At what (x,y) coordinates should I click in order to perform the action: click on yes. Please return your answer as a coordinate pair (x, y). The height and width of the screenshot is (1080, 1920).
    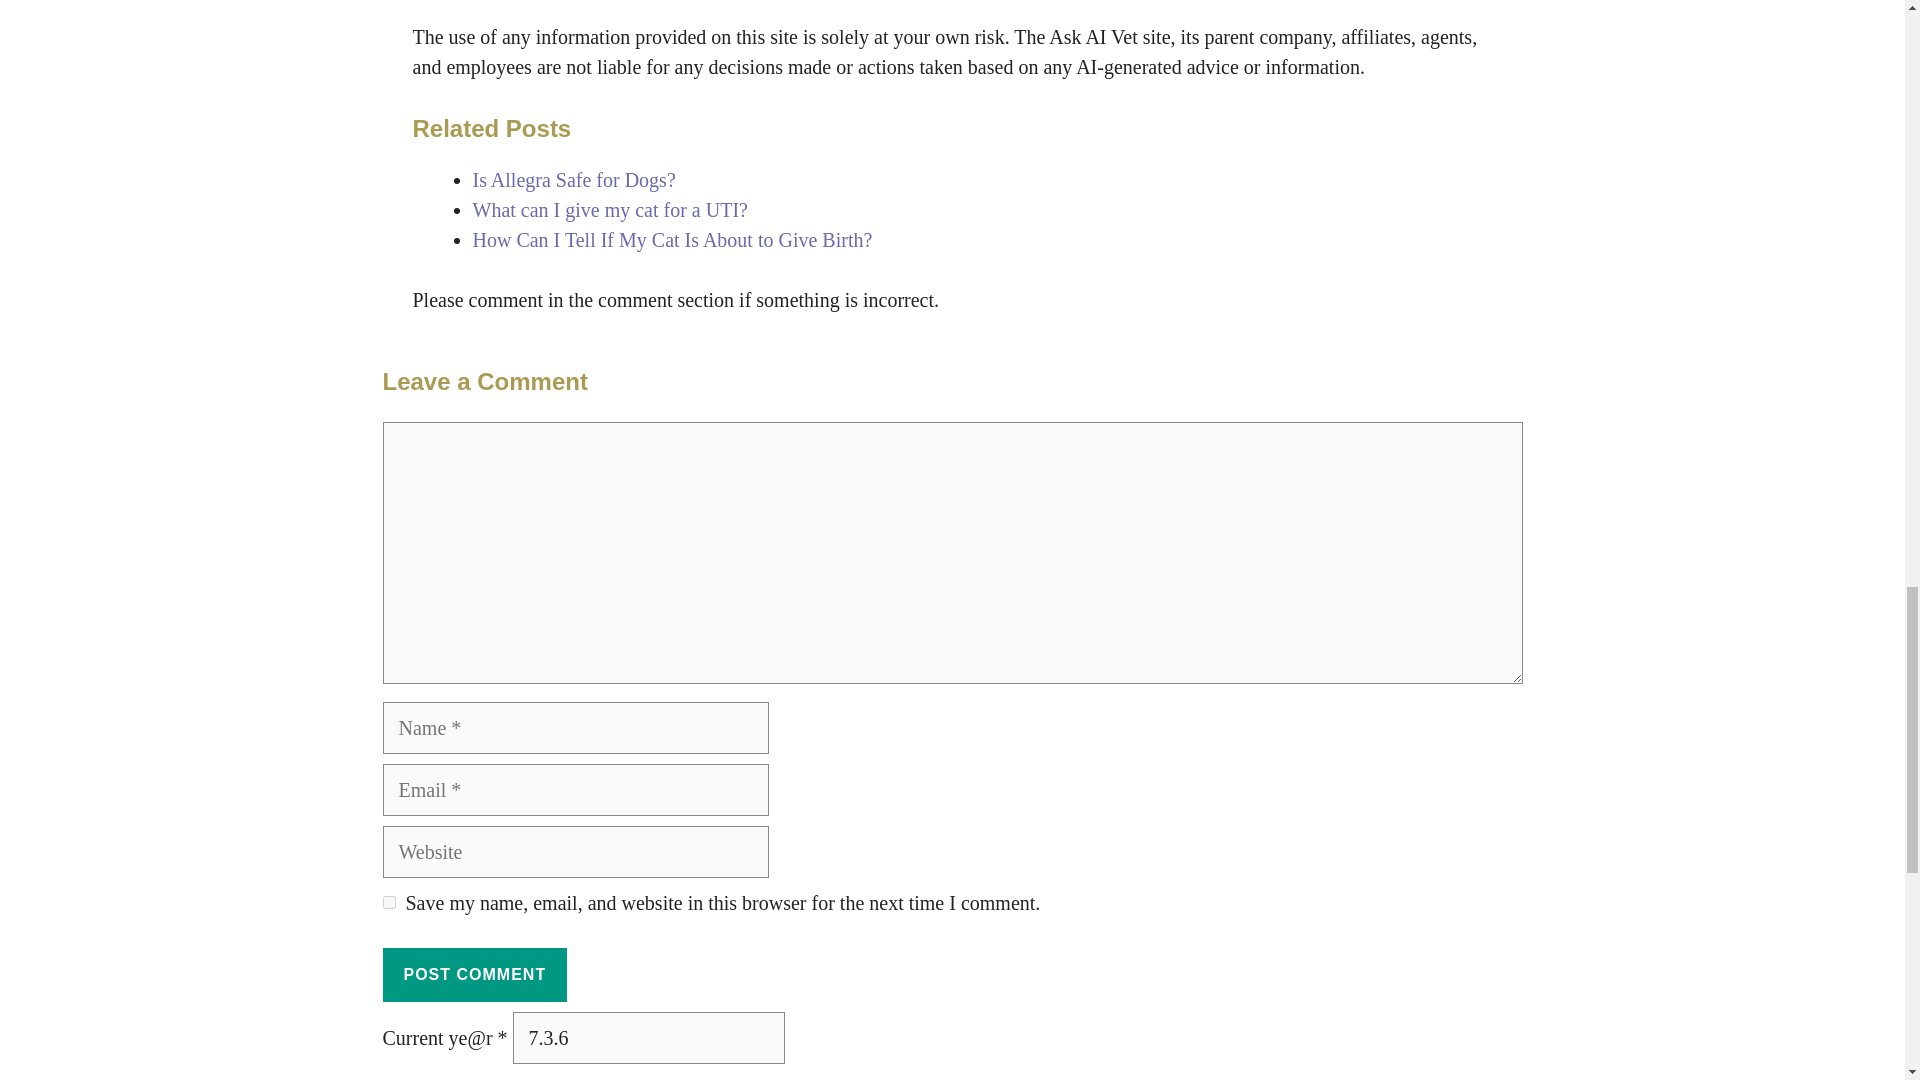
    Looking at the image, I should click on (388, 902).